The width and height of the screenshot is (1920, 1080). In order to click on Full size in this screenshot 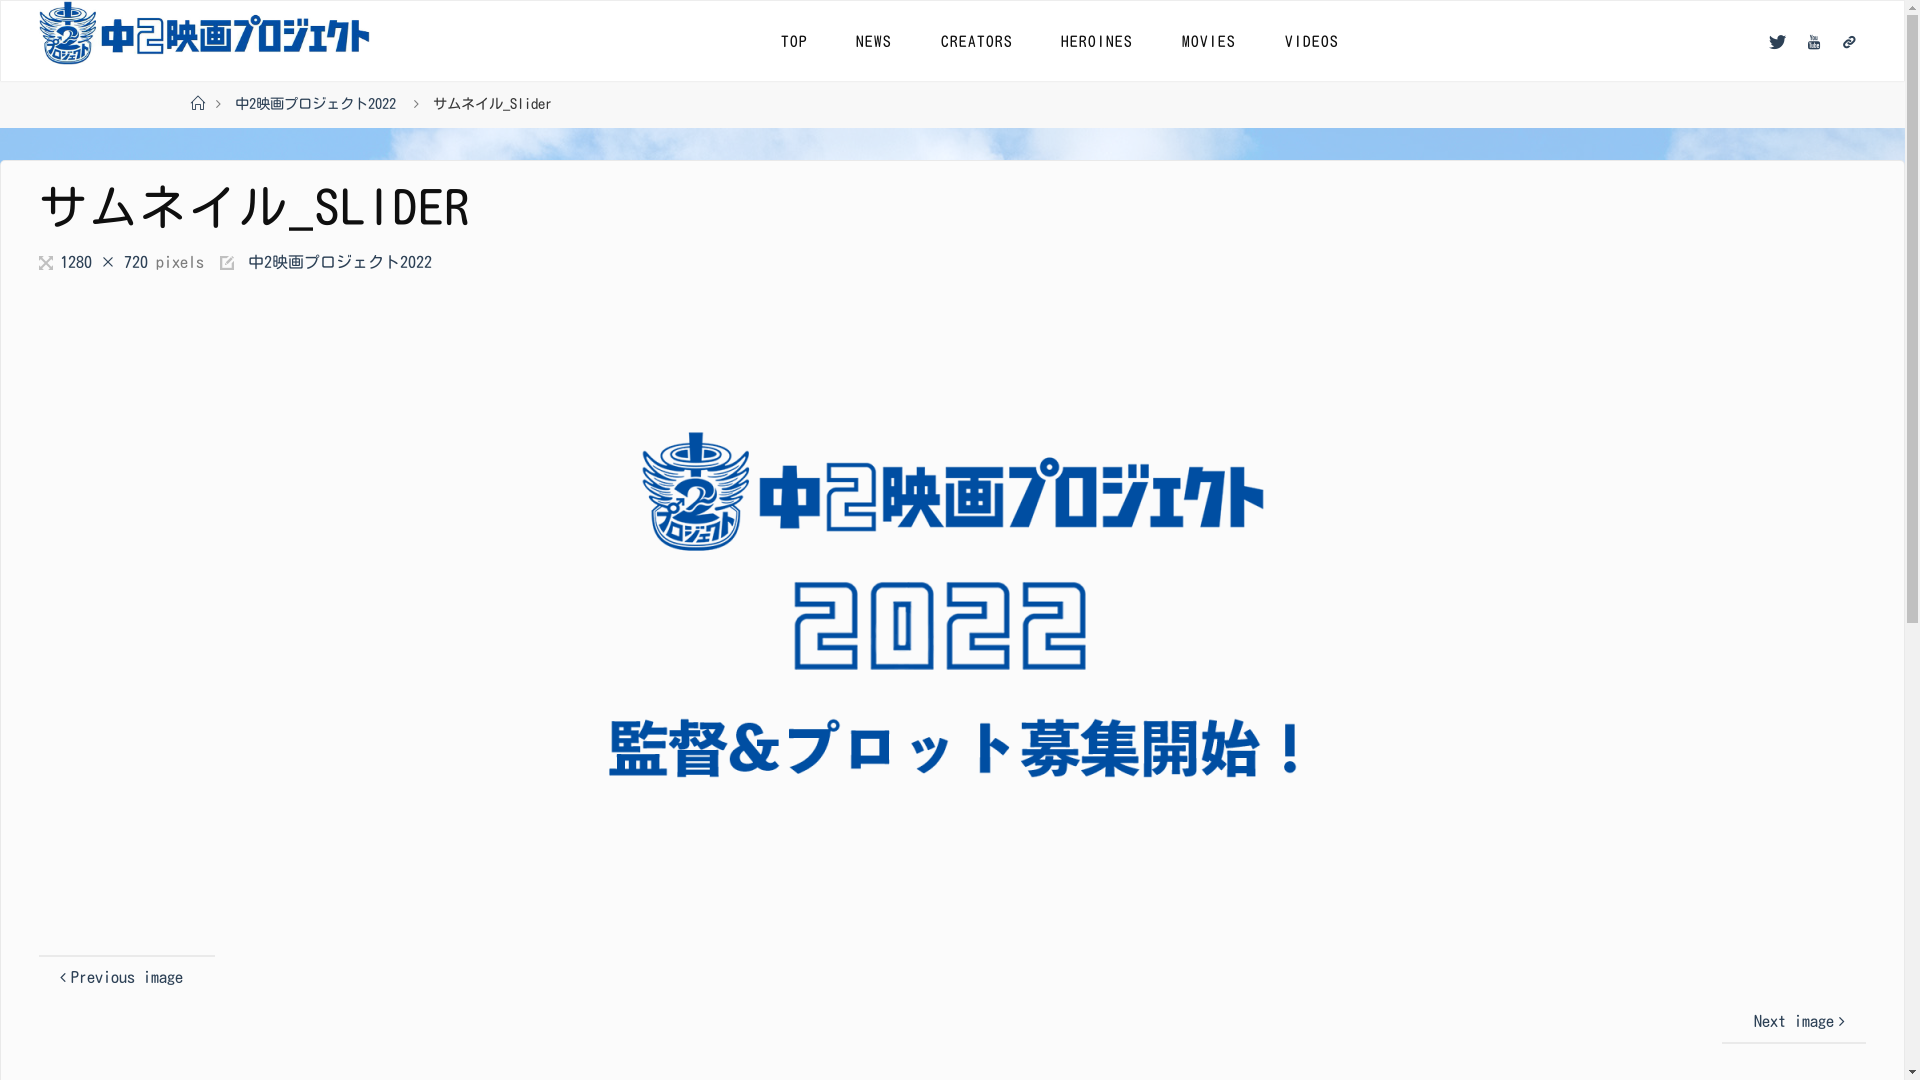, I will do `click(48, 262)`.